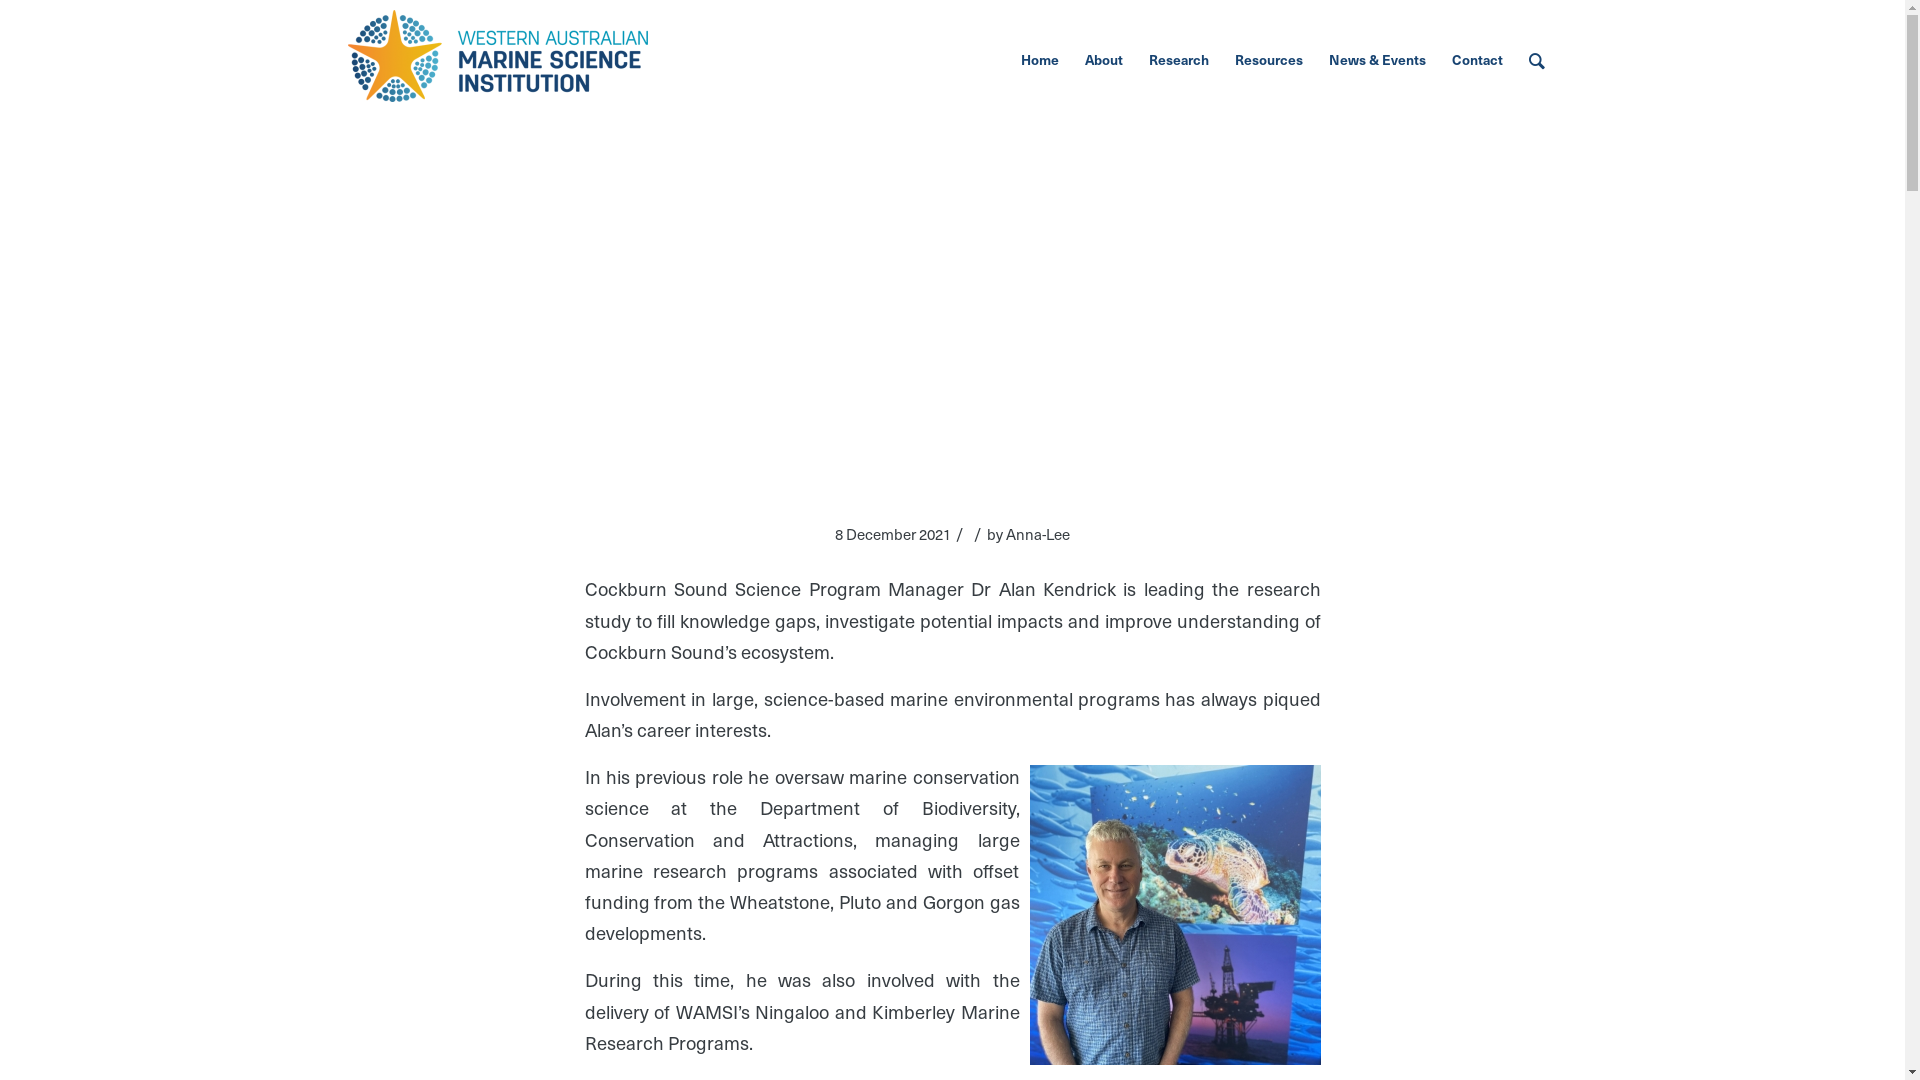 The height and width of the screenshot is (1080, 1920). I want to click on WAMSI Bulletin September 2023, so click(532, 417).